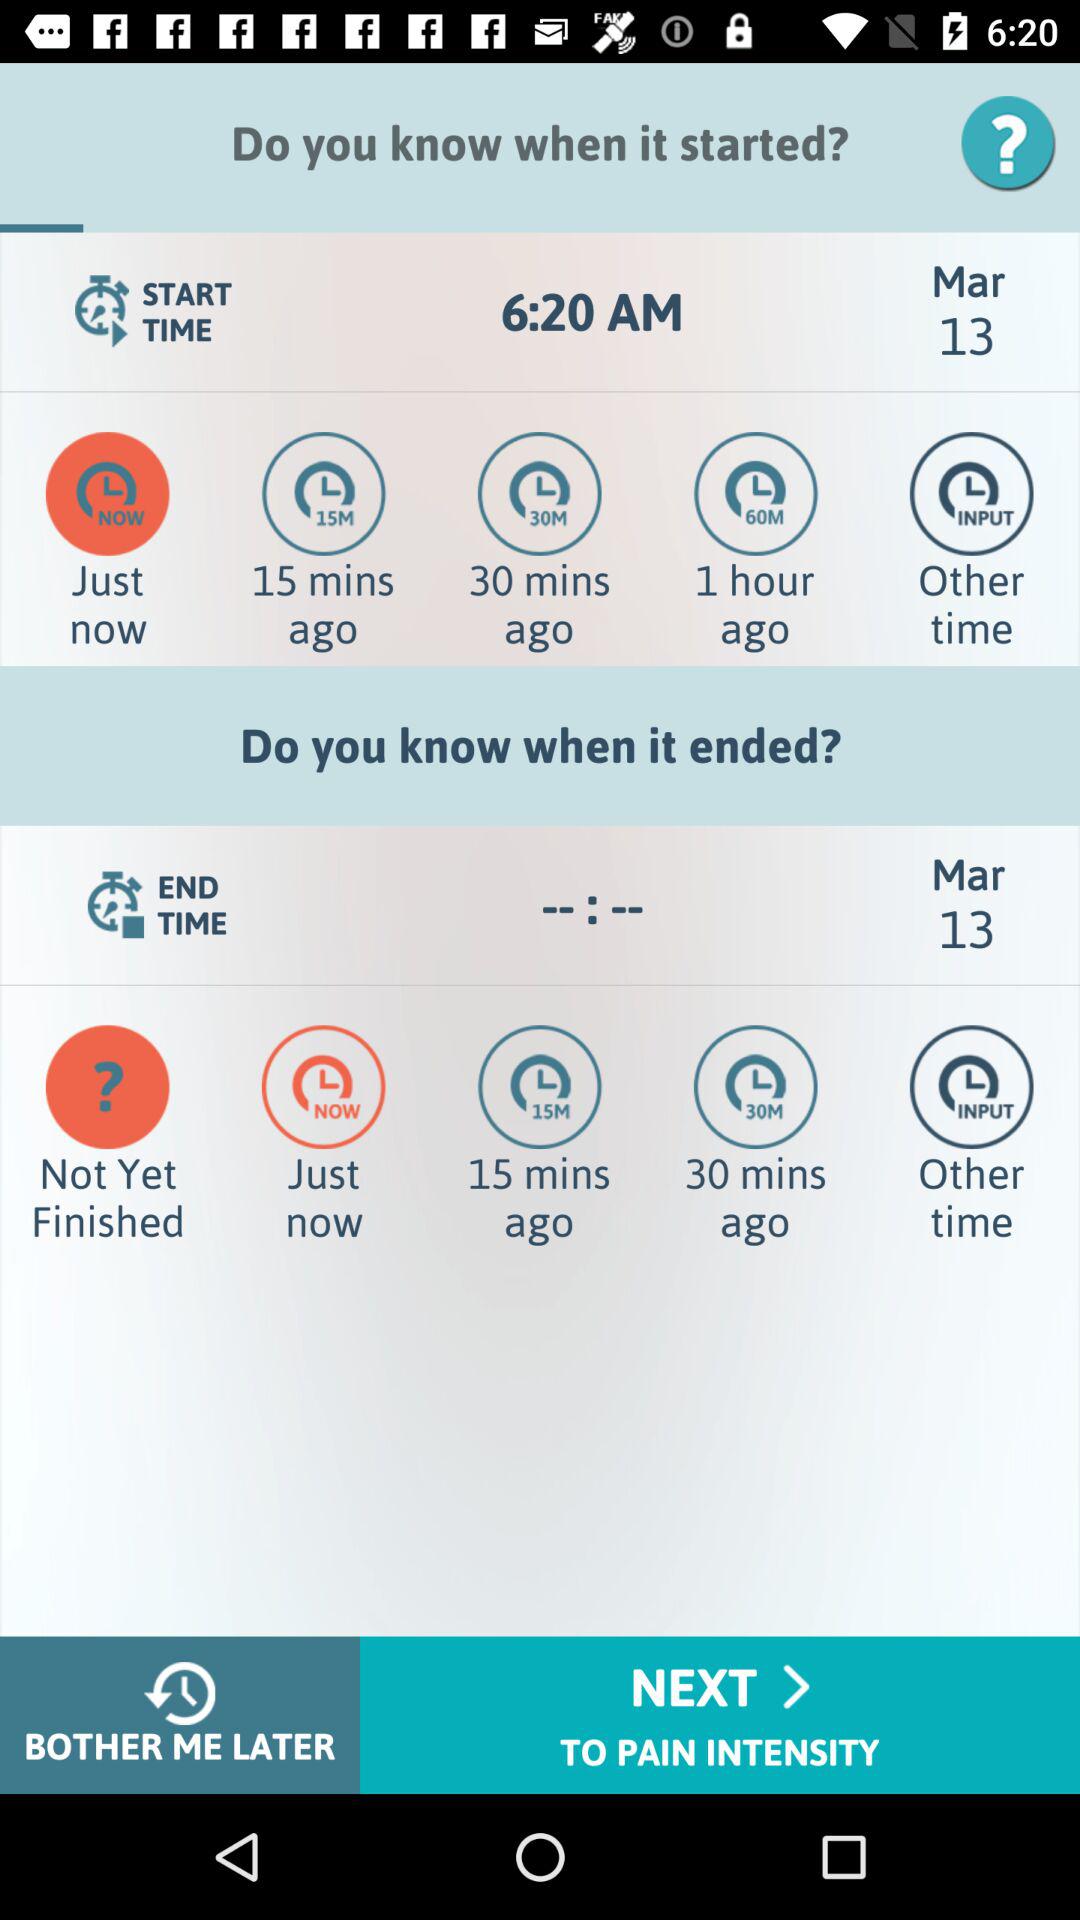 Image resolution: width=1080 pixels, height=1920 pixels. What do you see at coordinates (1015, 143) in the screenshot?
I see `open the icon to the right of do you know item` at bounding box center [1015, 143].